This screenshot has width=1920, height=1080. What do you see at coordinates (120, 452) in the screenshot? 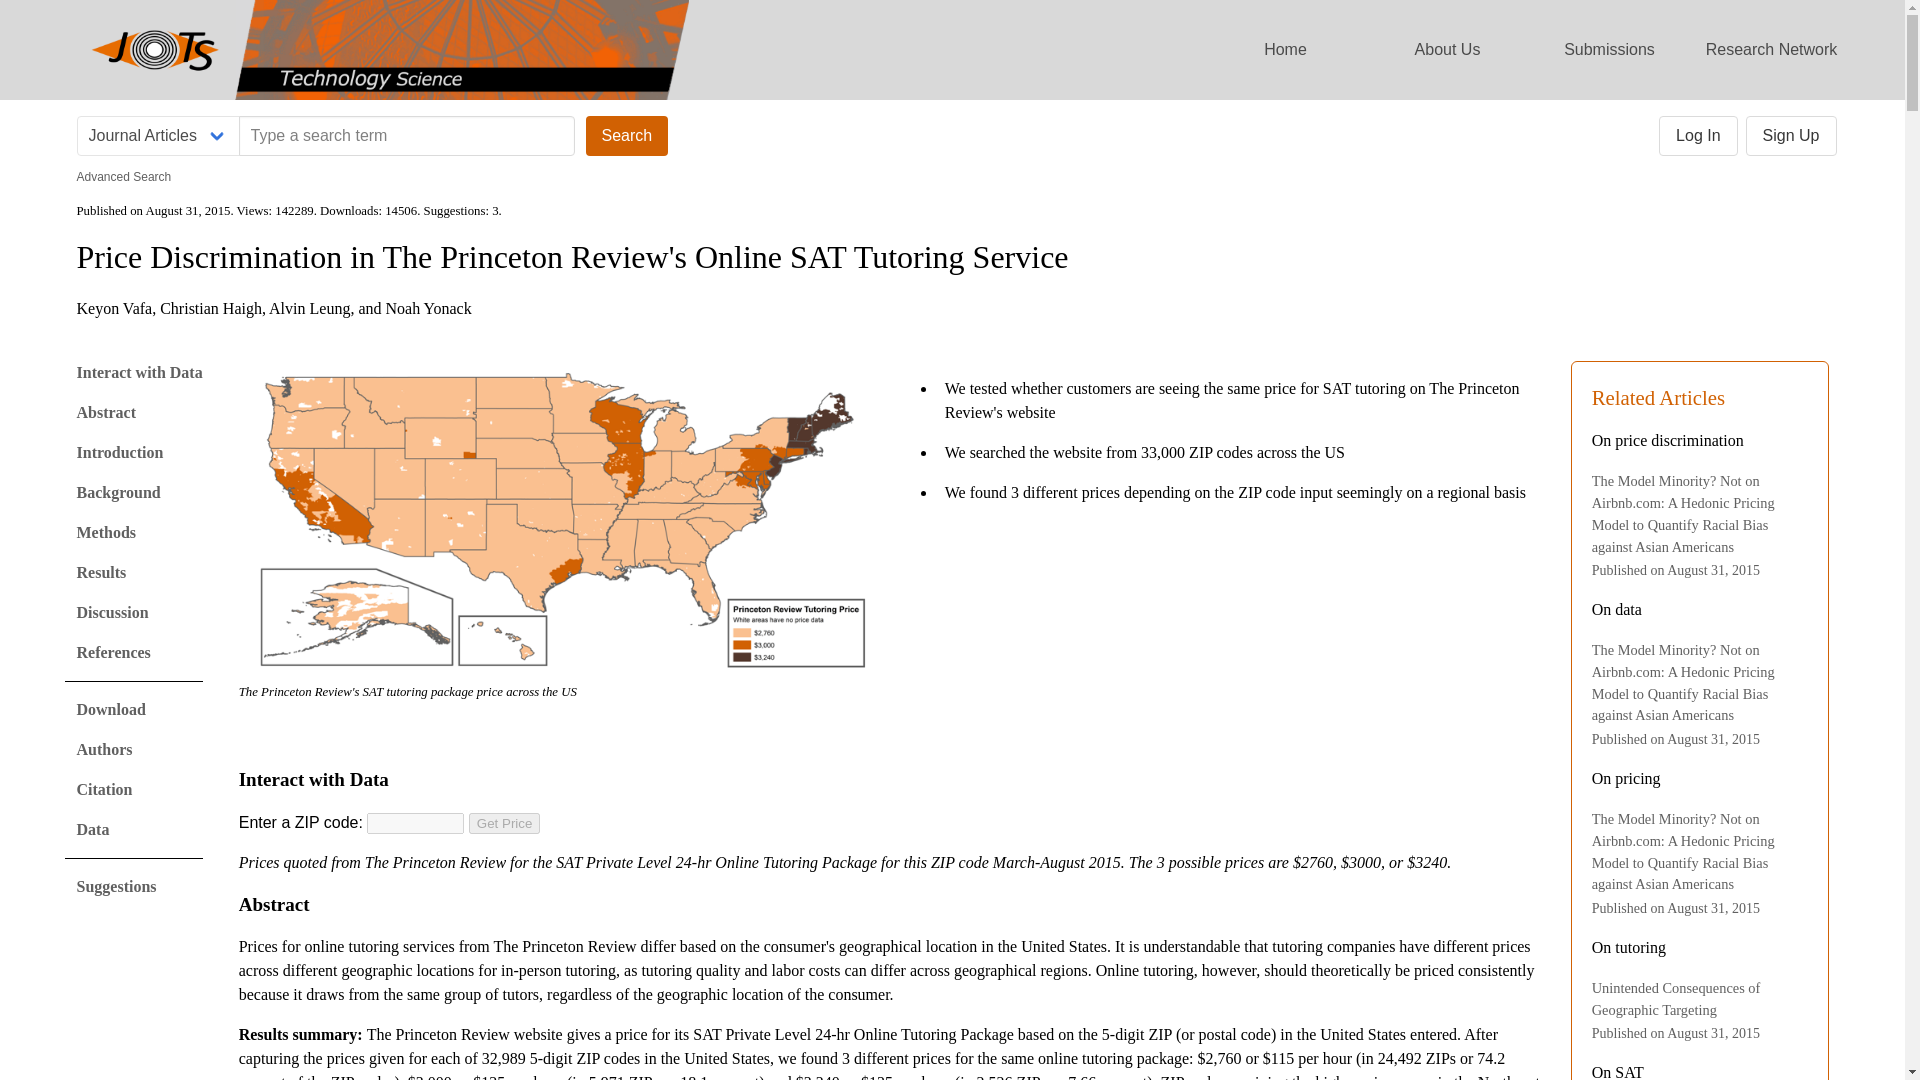
I see `Introduction` at bounding box center [120, 452].